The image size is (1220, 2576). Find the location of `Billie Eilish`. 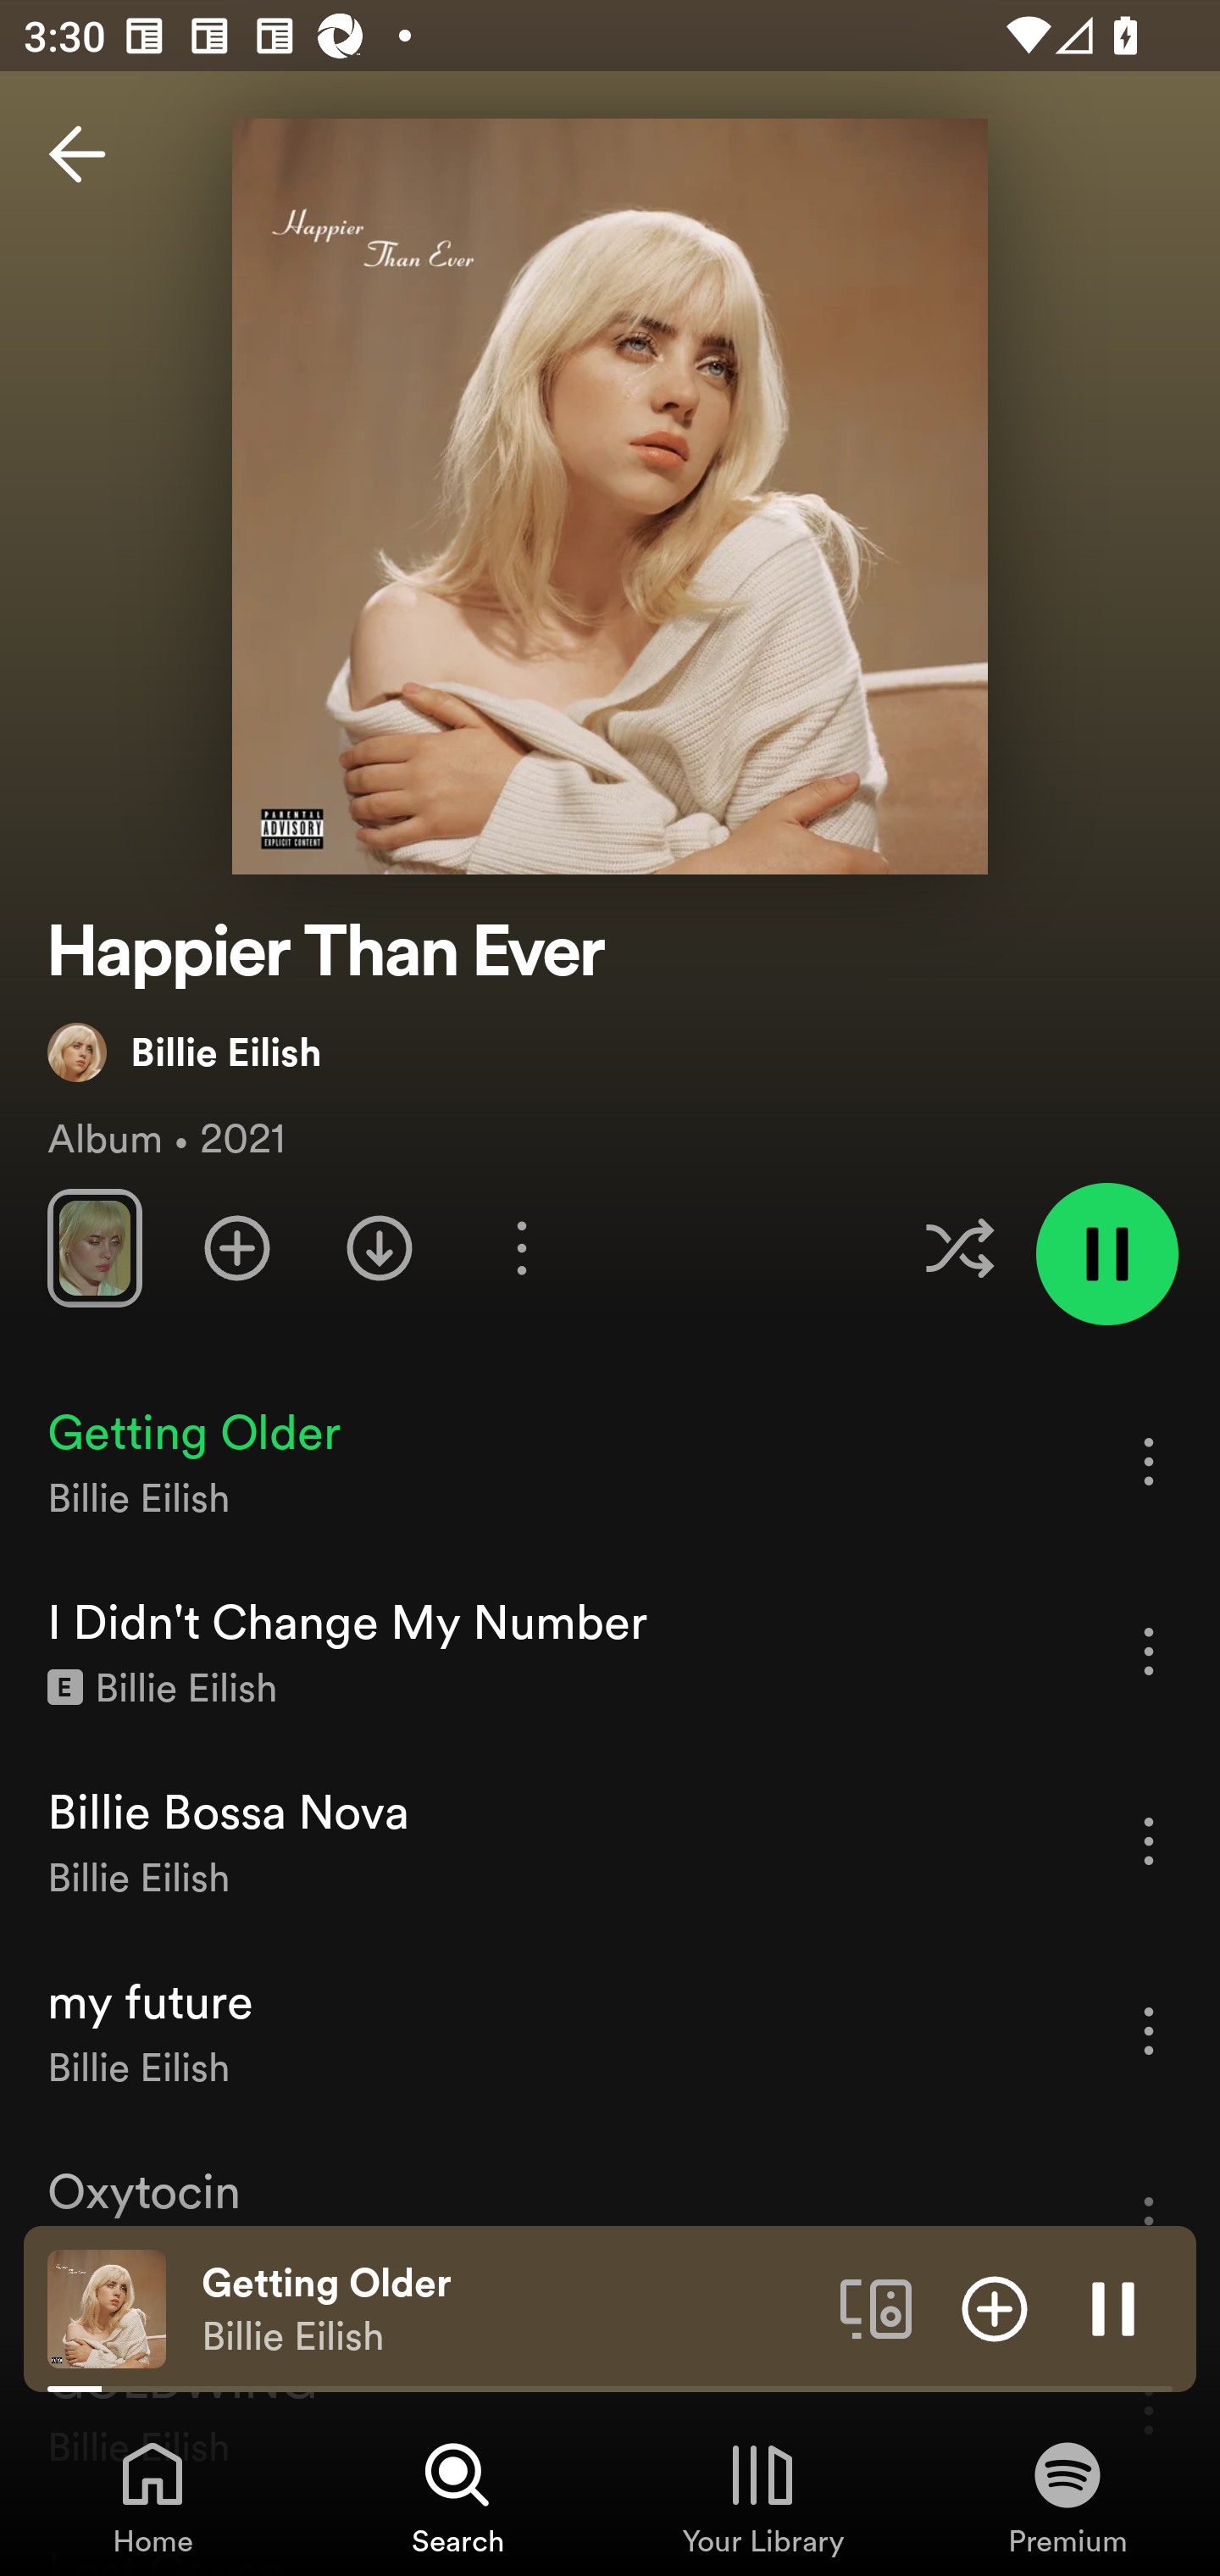

Billie Eilish is located at coordinates (185, 1052).